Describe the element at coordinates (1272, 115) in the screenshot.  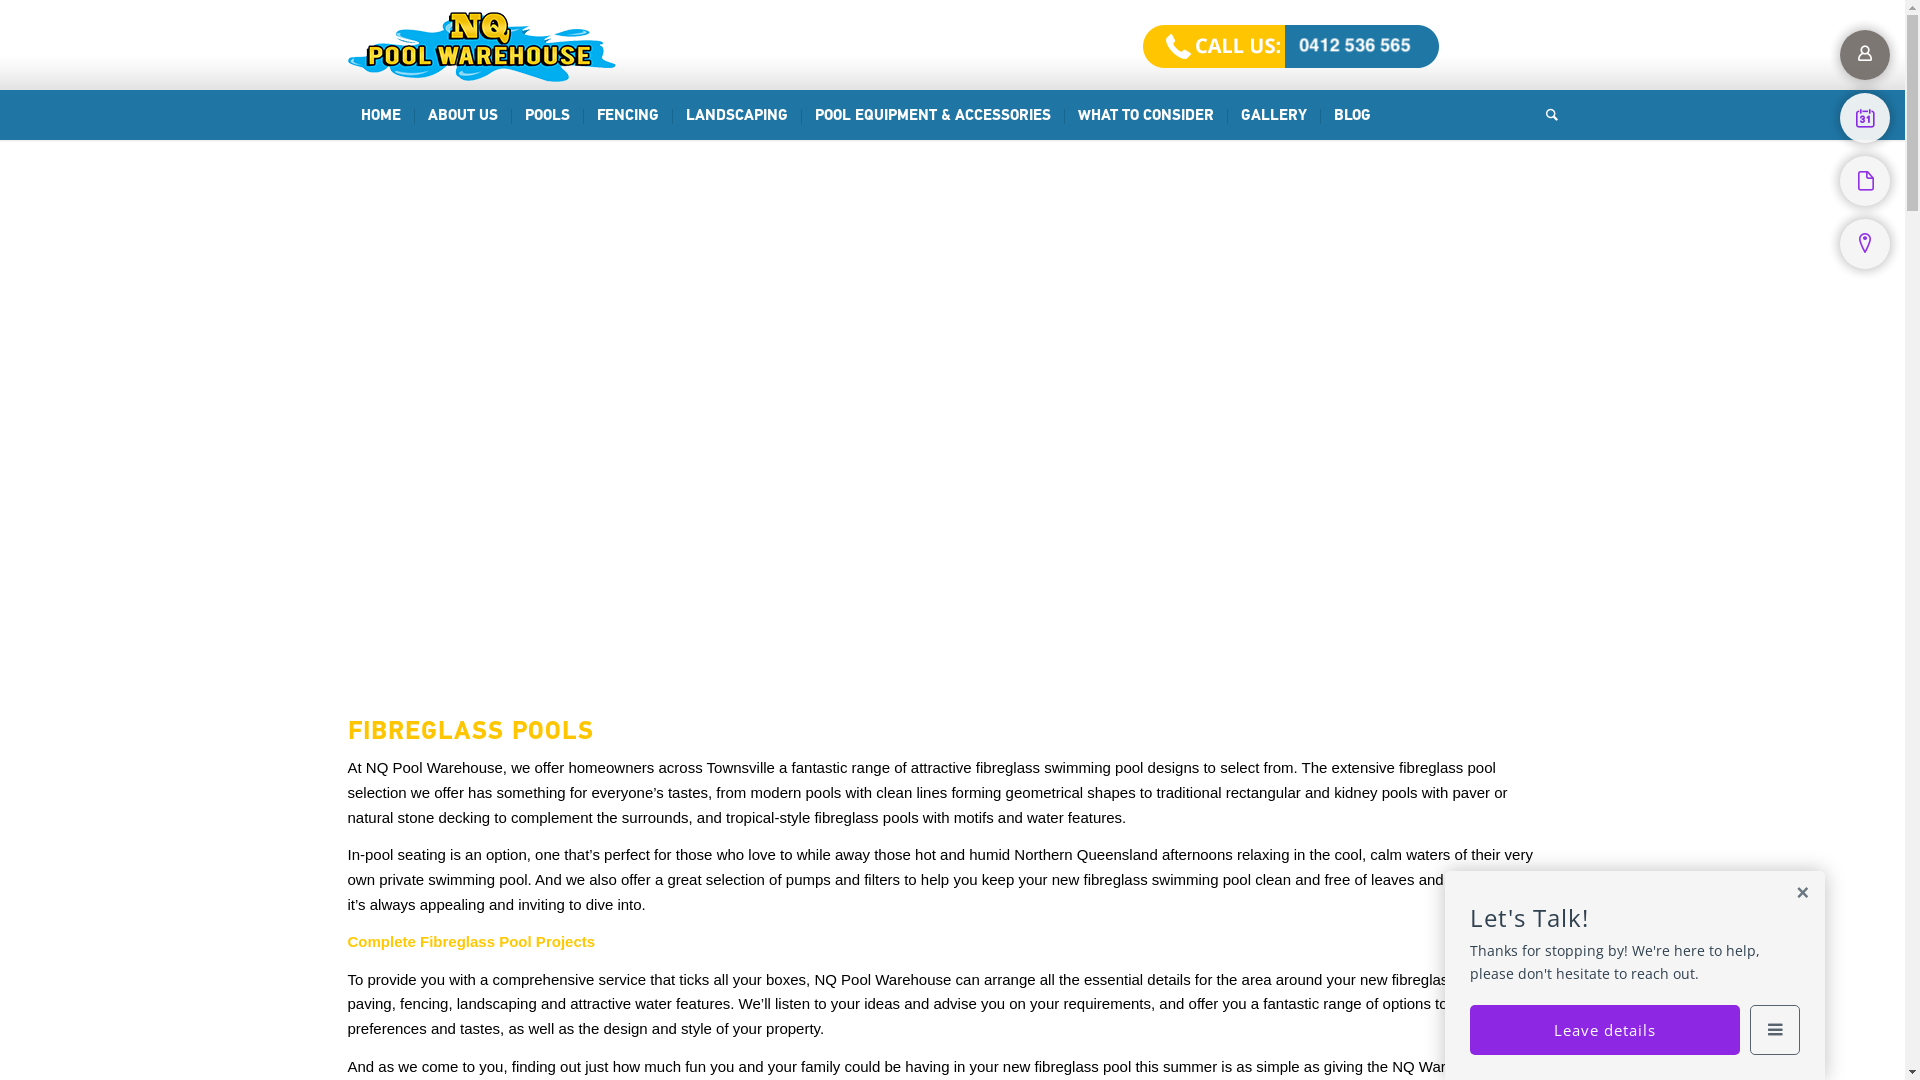
I see `GALLERY` at that location.